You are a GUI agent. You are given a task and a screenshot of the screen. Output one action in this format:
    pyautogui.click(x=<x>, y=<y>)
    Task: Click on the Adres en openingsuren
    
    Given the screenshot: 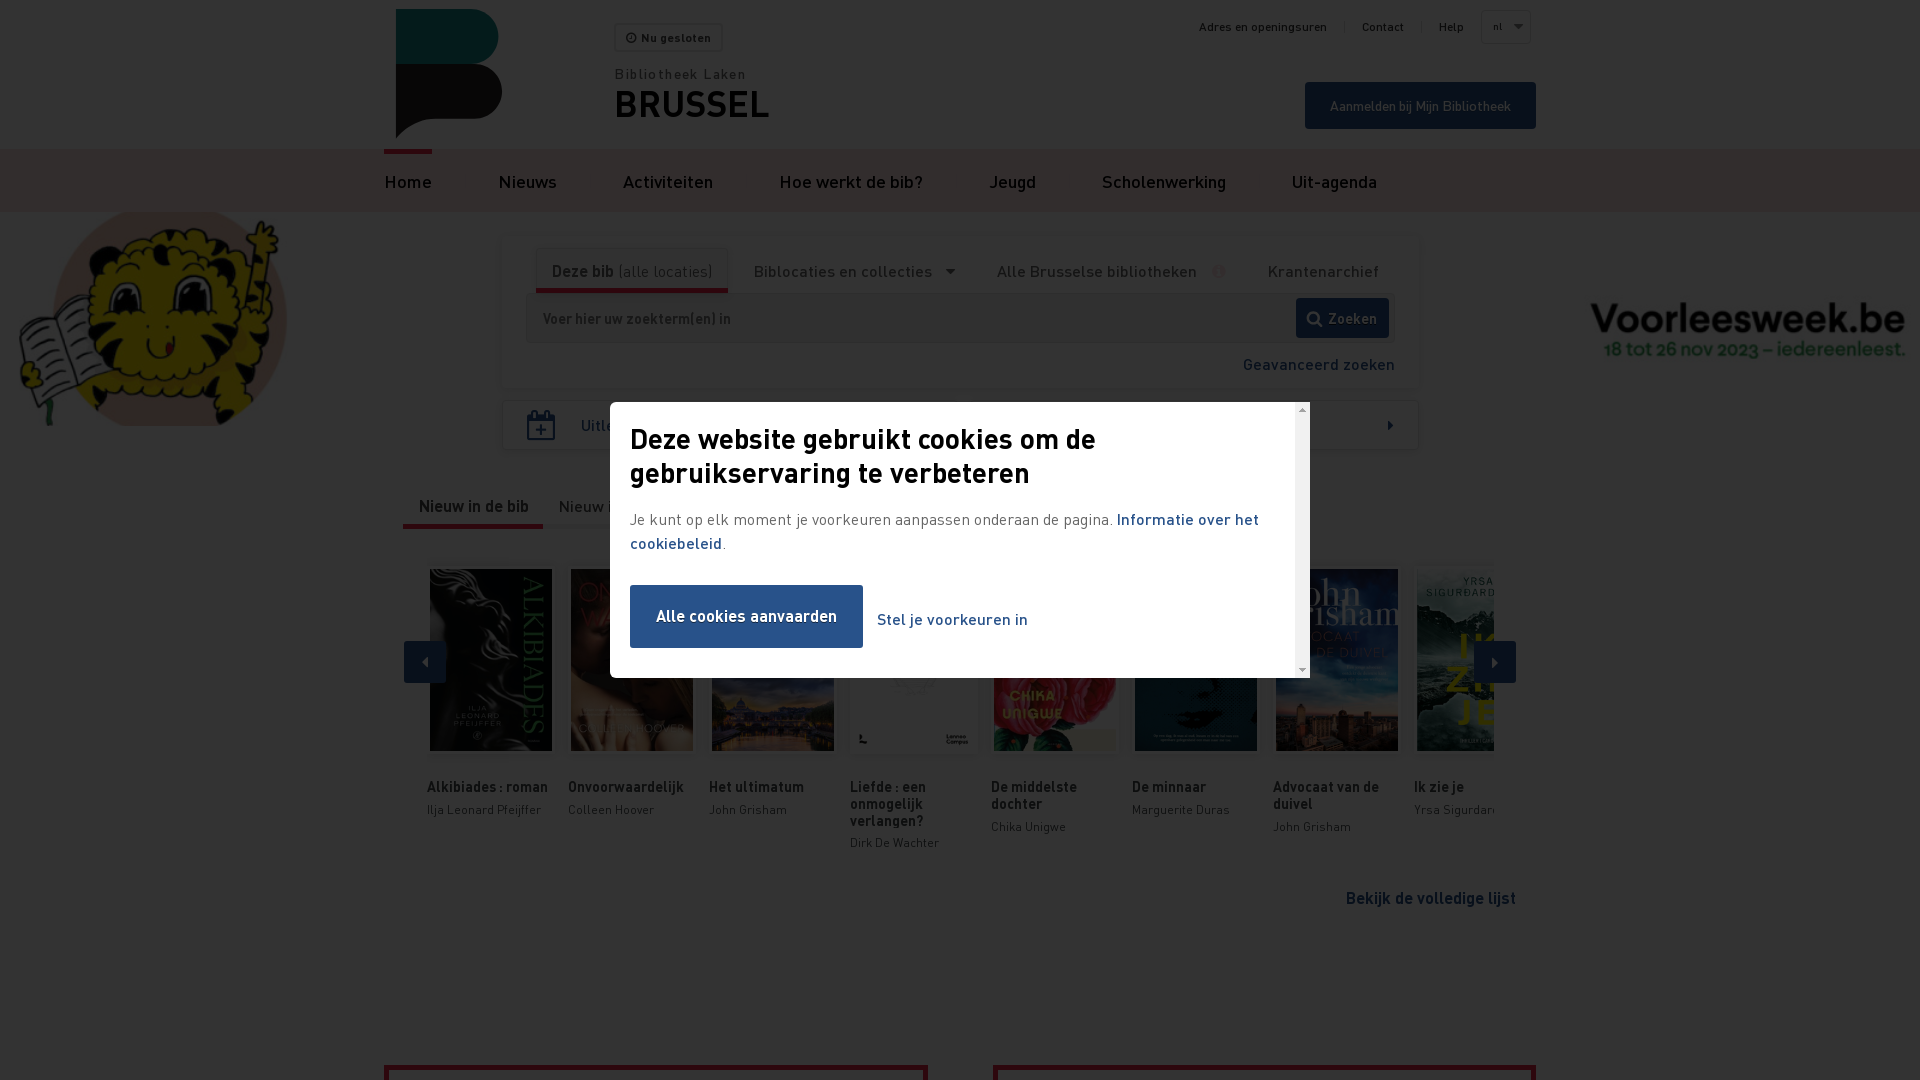 What is the action you would take?
    pyautogui.click(x=1263, y=27)
    